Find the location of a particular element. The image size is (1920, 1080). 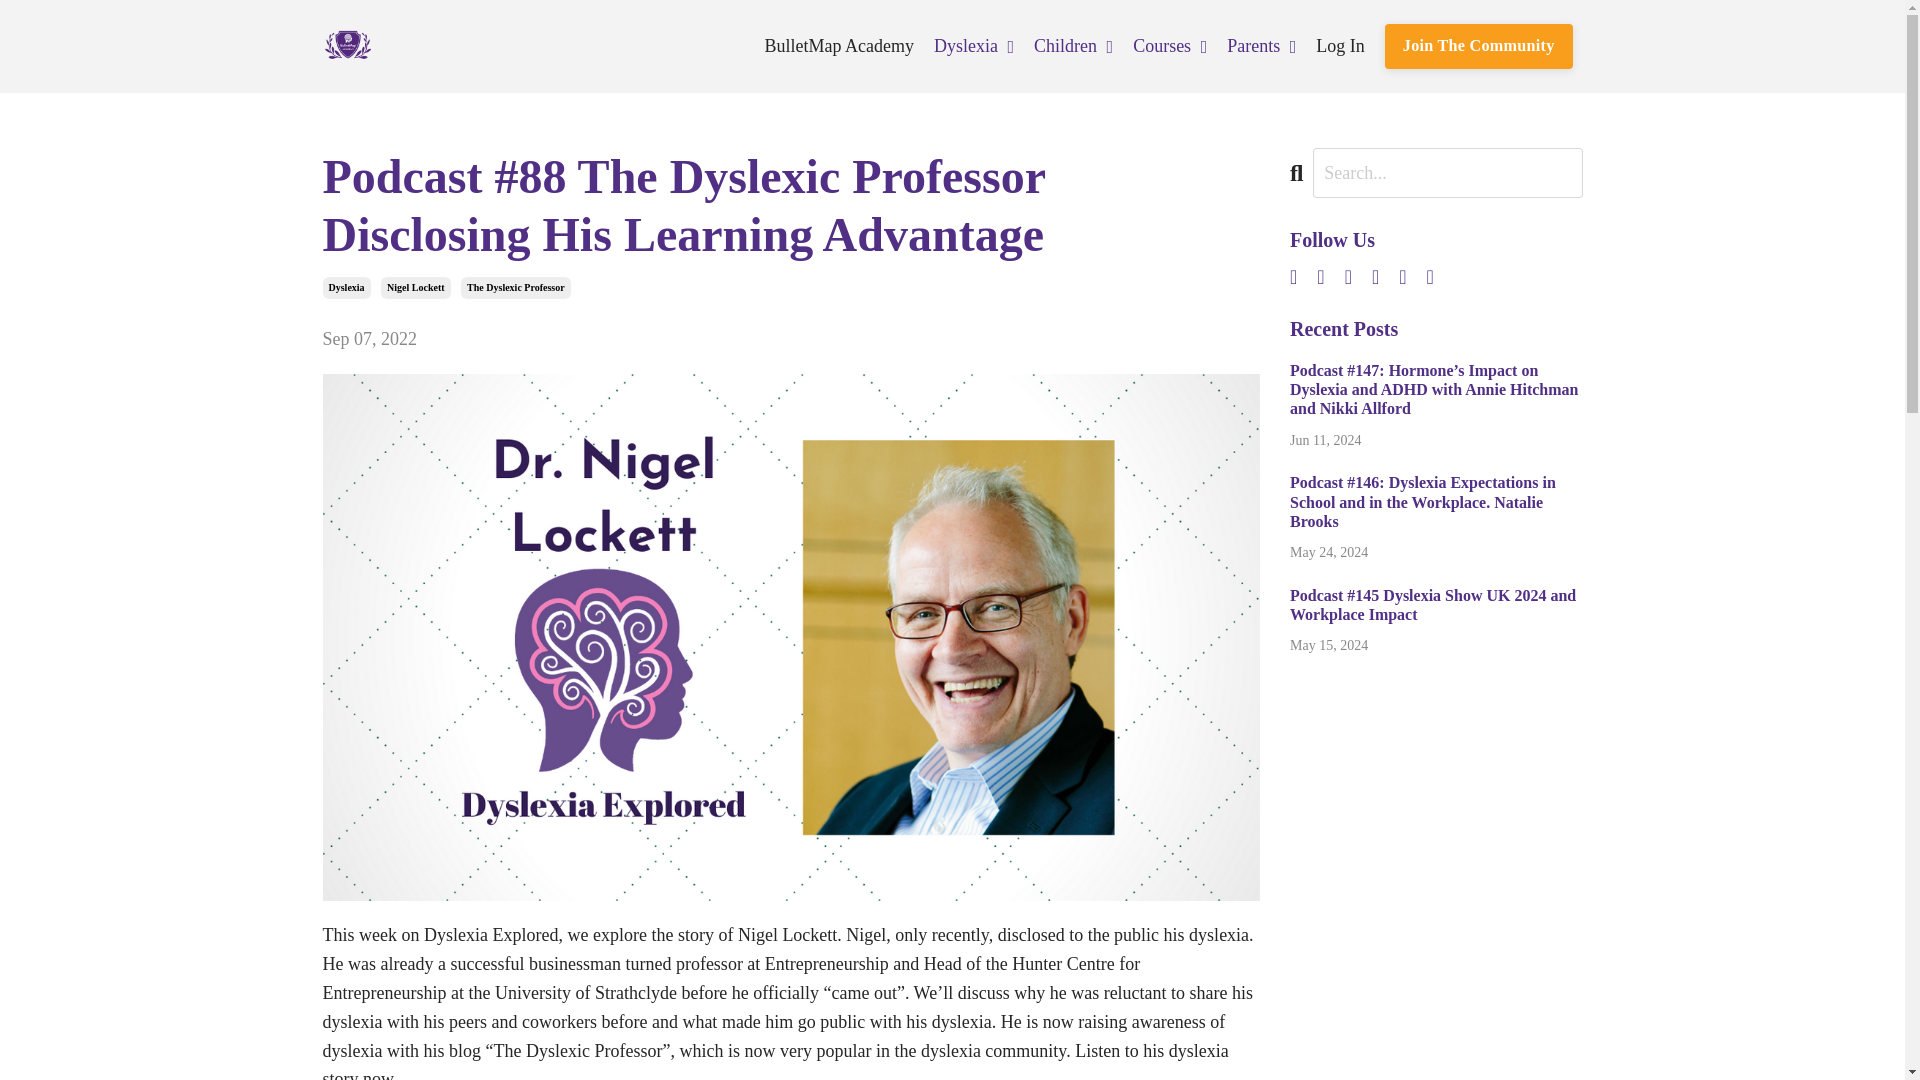

Dyslexia is located at coordinates (346, 288).